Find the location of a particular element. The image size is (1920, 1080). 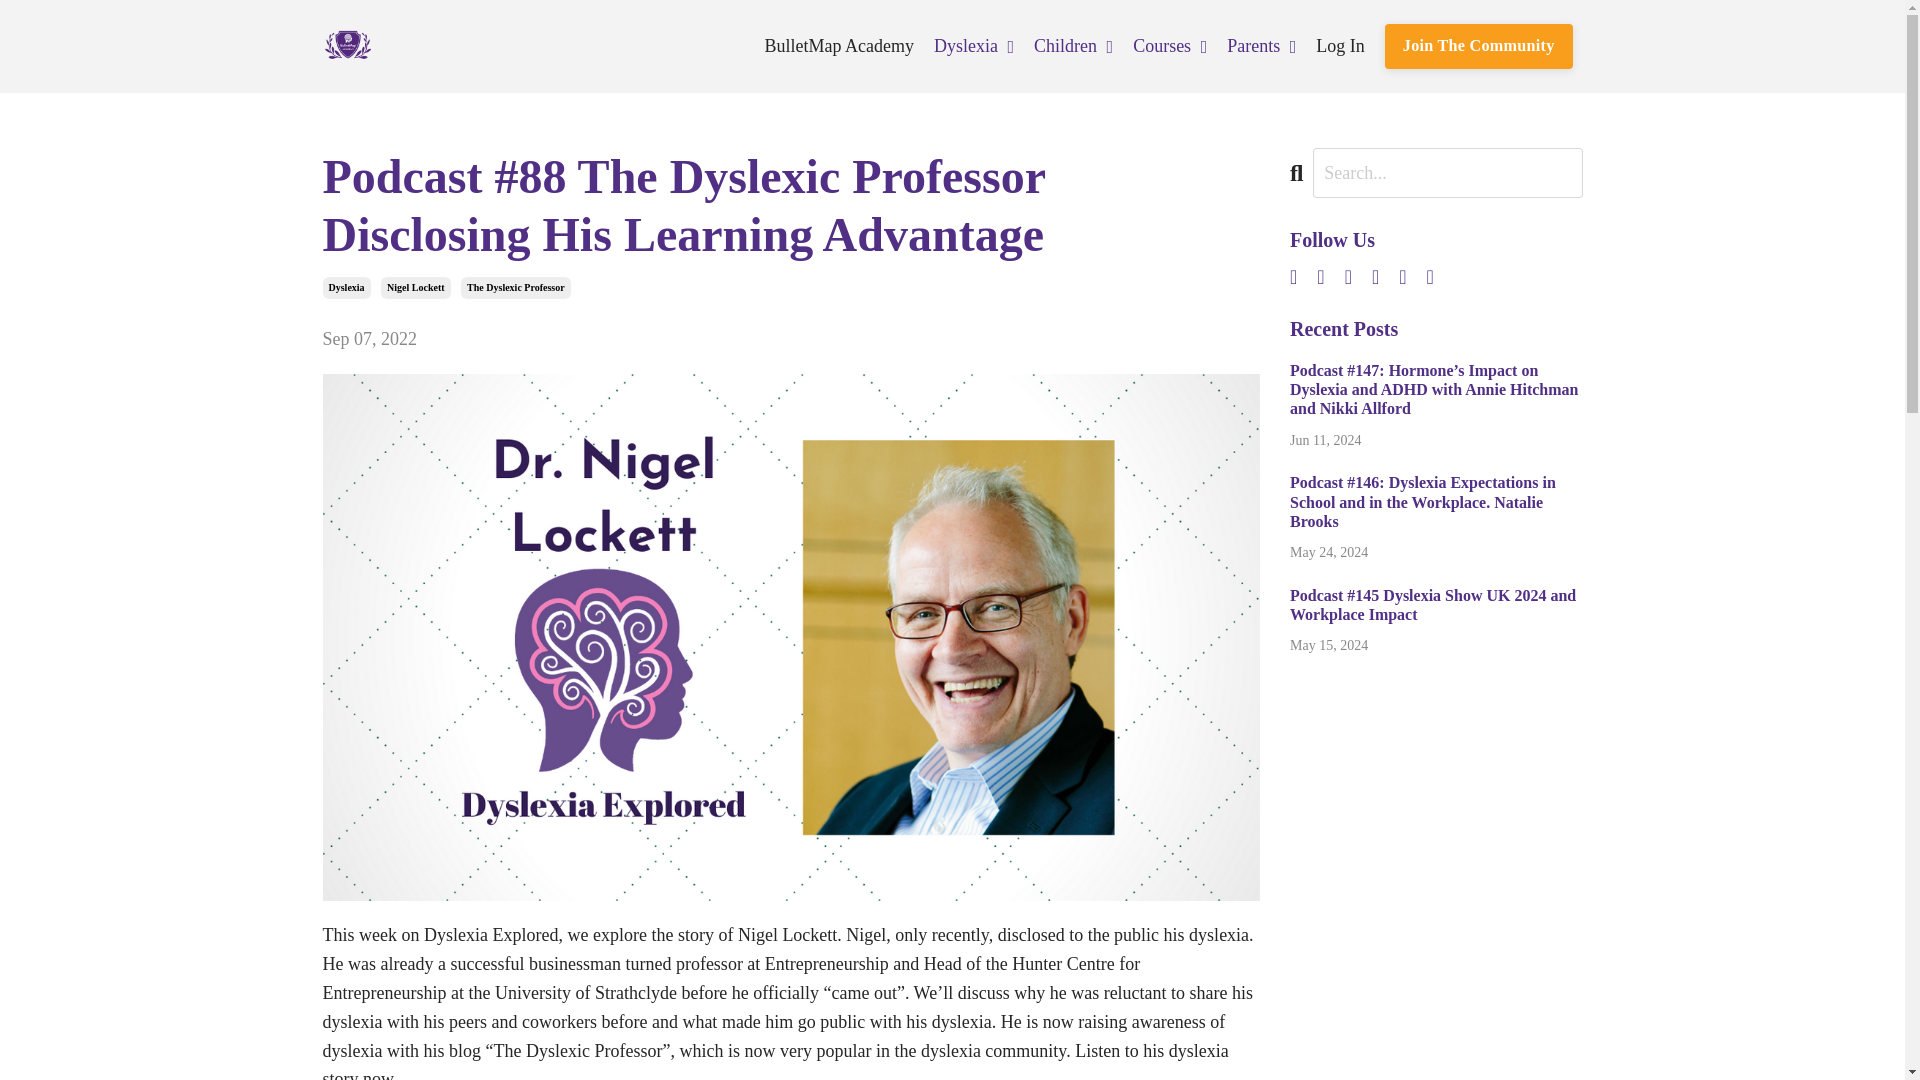

Dyslexia is located at coordinates (346, 288).